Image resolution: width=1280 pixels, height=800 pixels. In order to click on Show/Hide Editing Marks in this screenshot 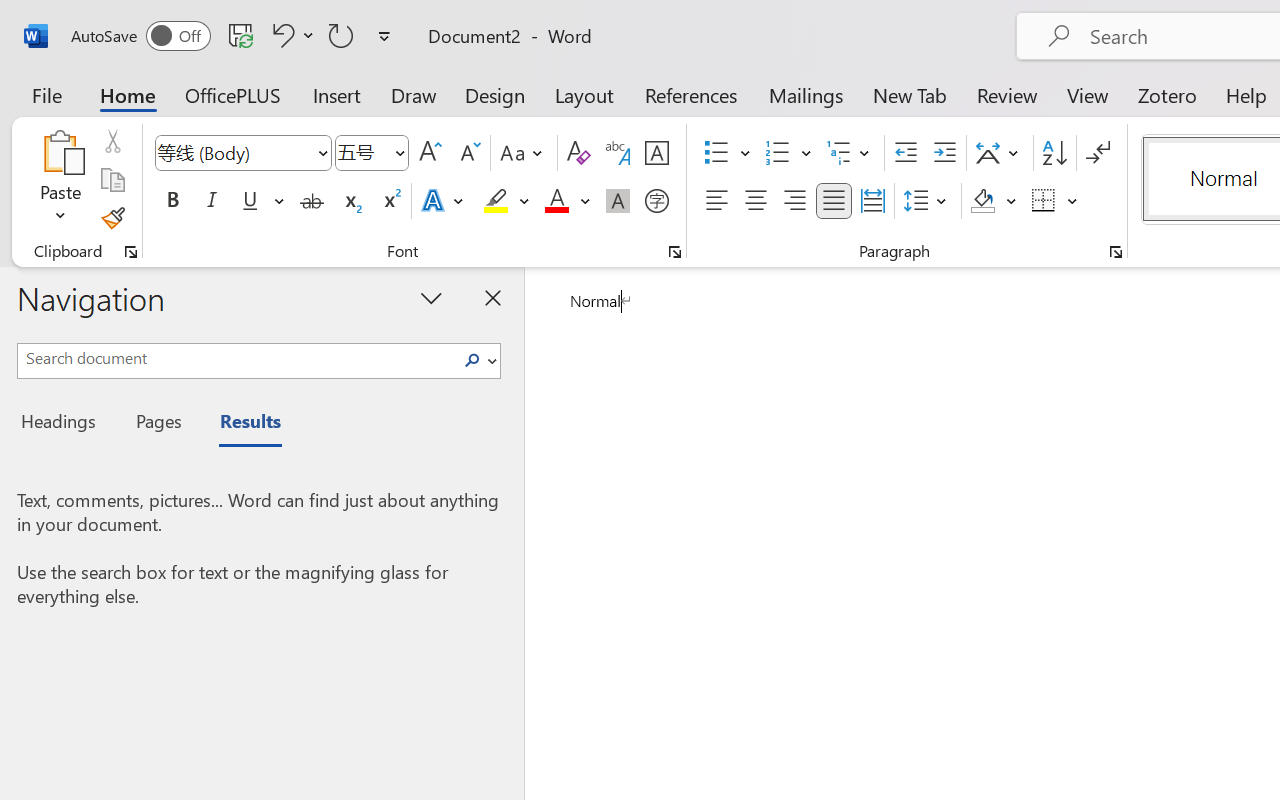, I will do `click(1098, 153)`.